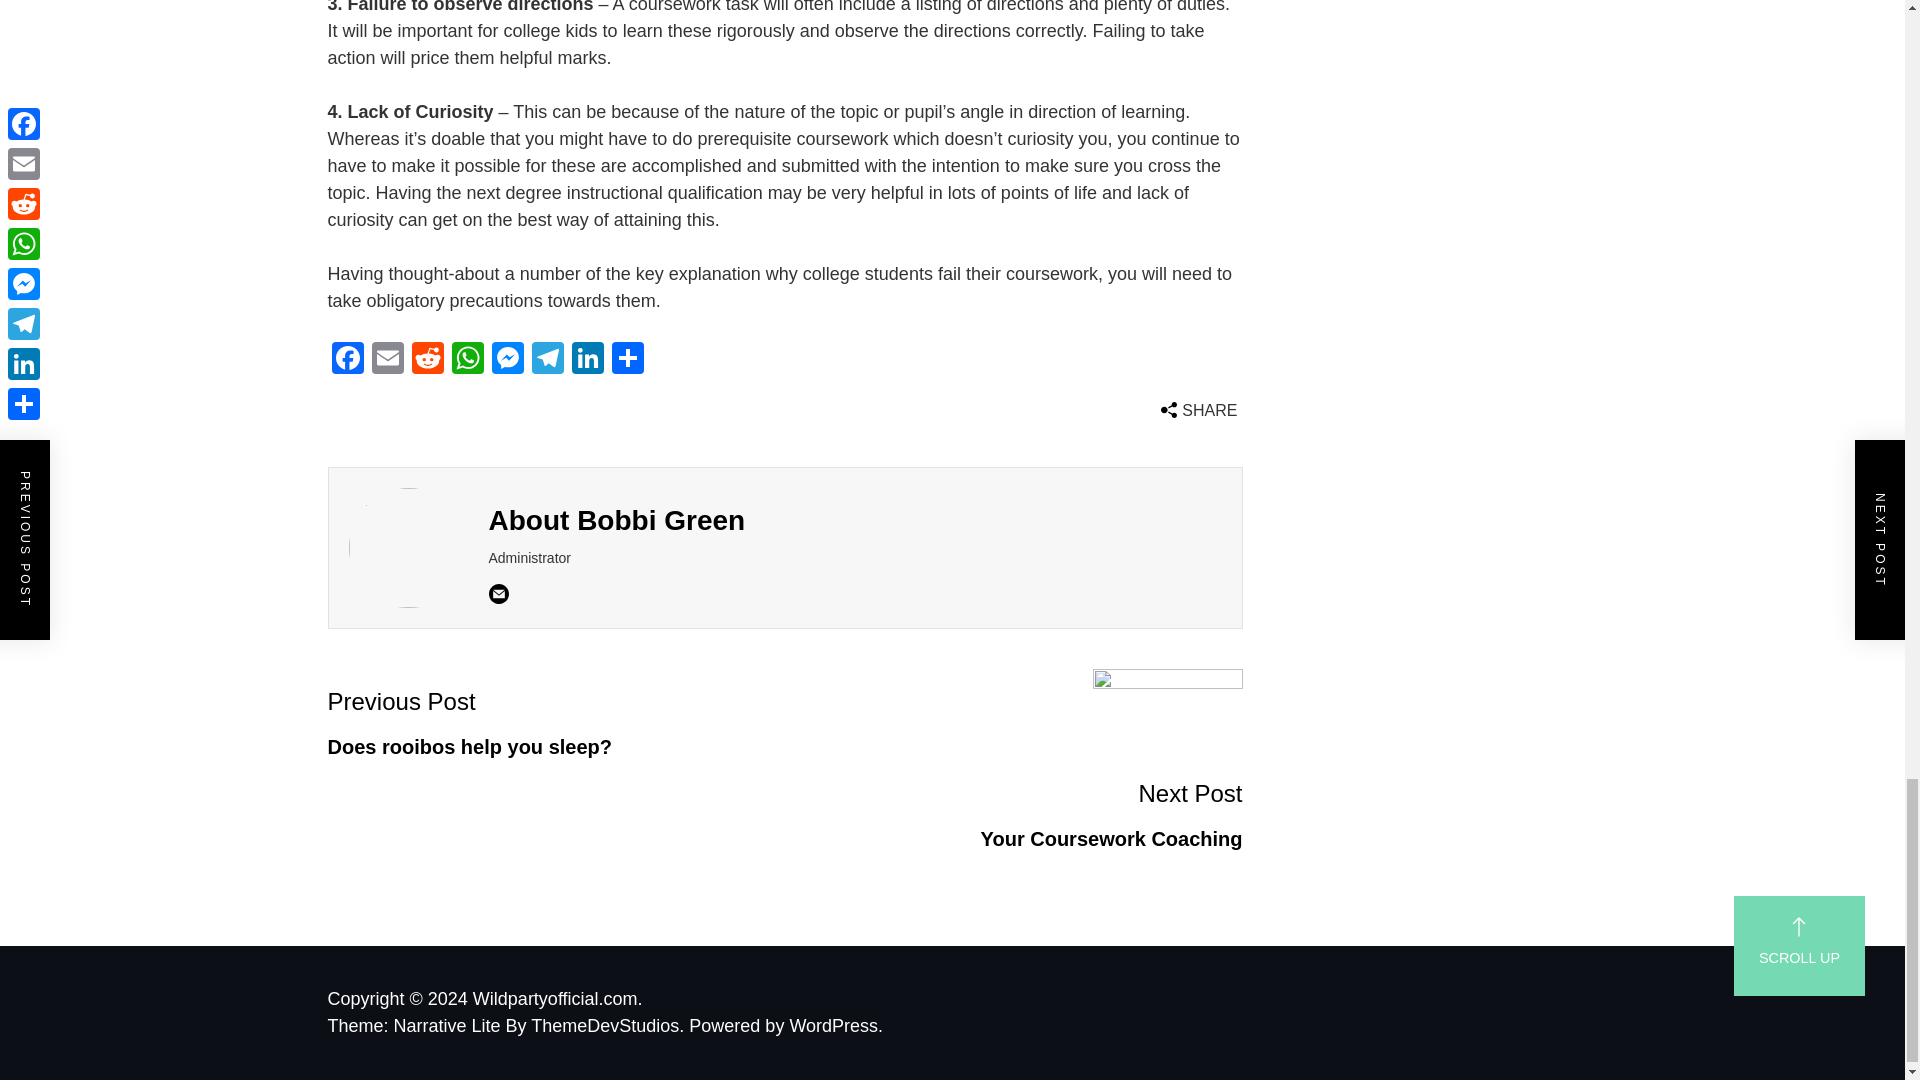 This screenshot has height=1080, width=1920. Describe the element at coordinates (548, 360) in the screenshot. I see `Telegram` at that location.